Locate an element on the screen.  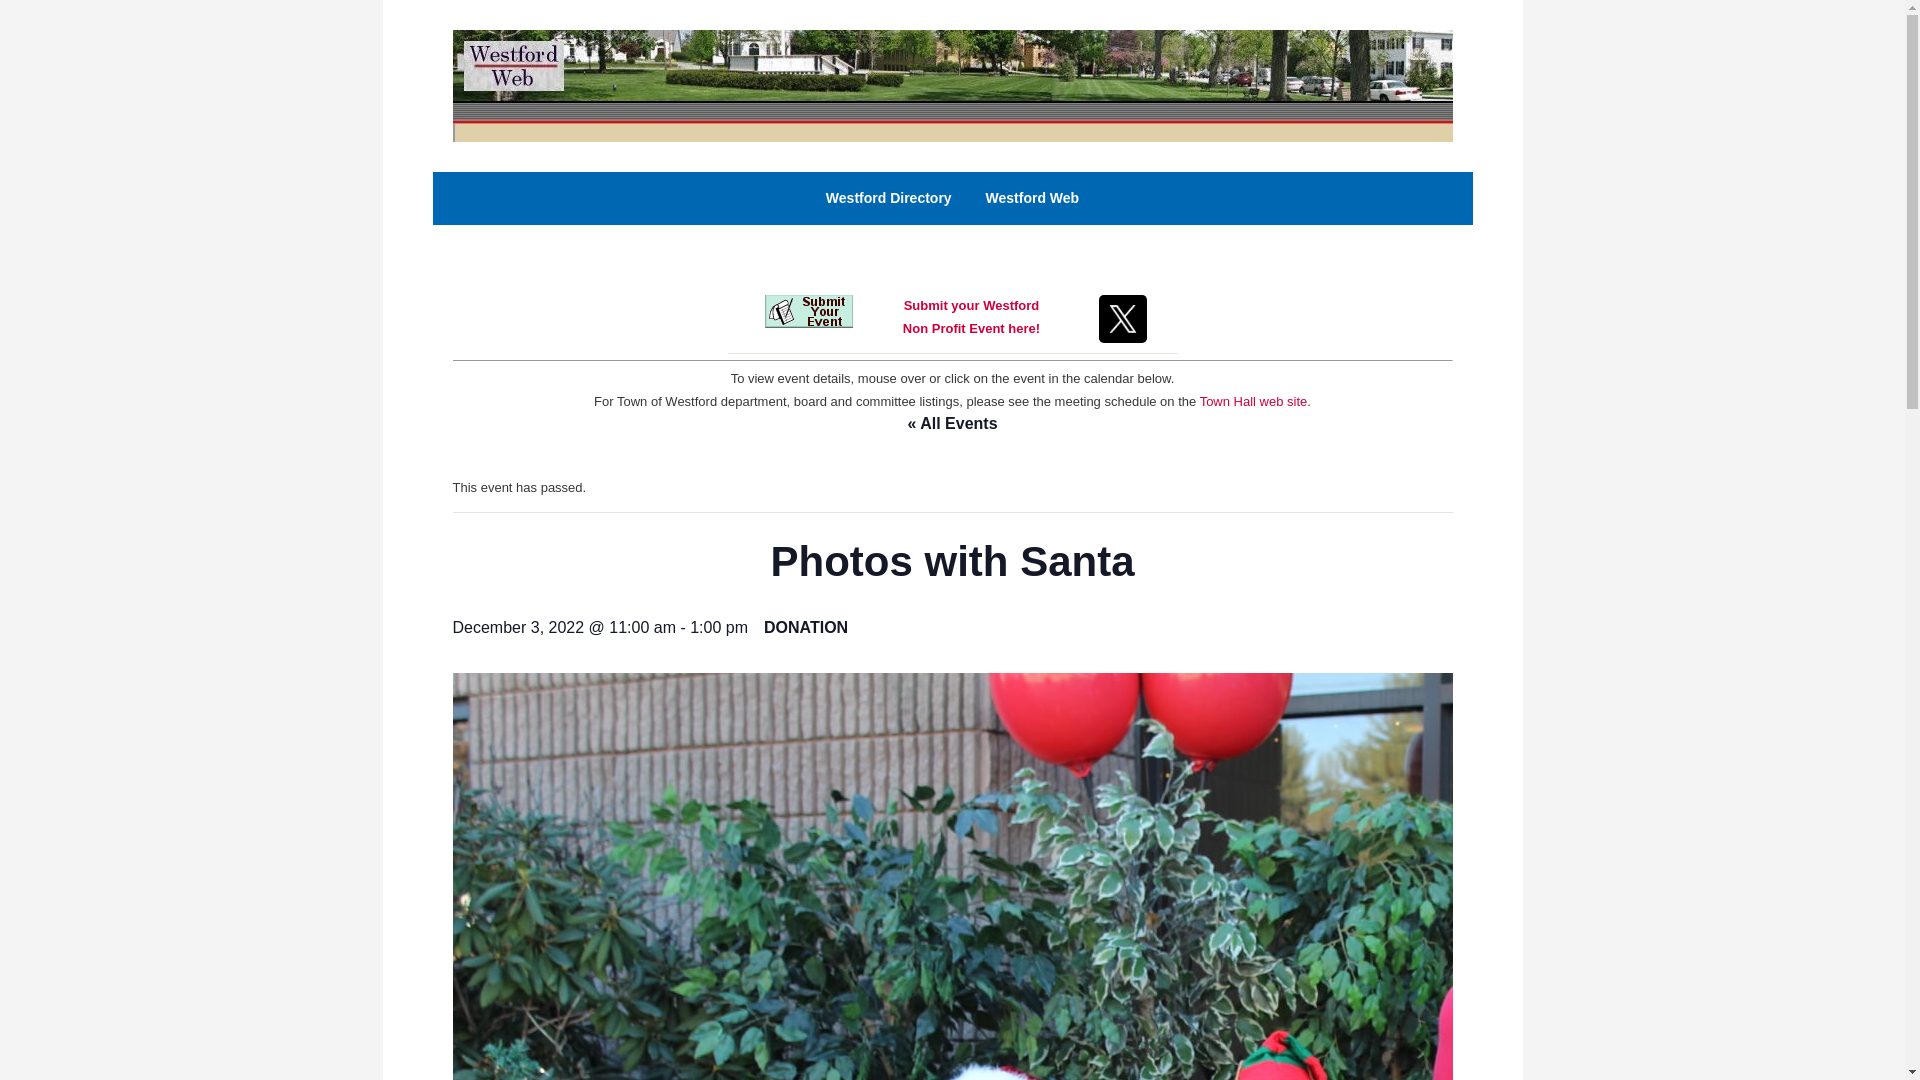
Westford Web is located at coordinates (1032, 198).